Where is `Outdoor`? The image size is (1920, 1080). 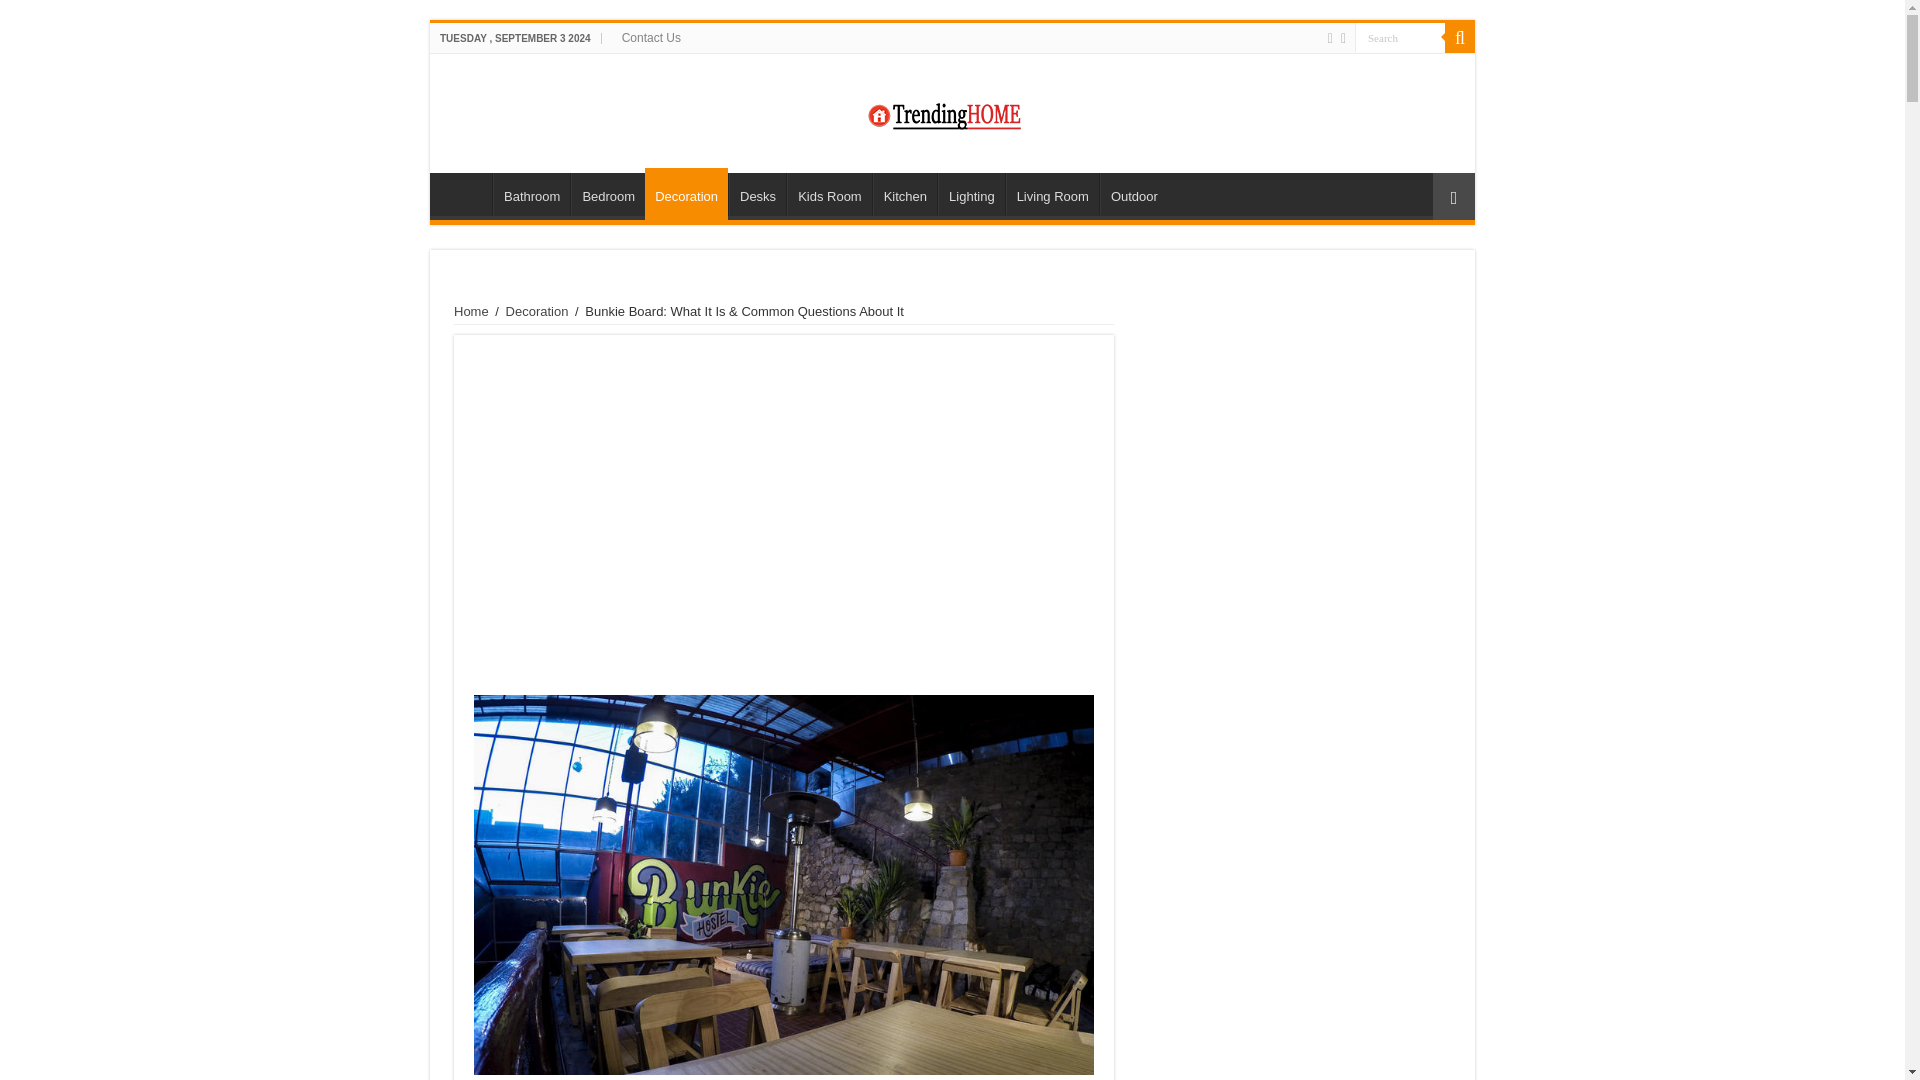
Outdoor is located at coordinates (1134, 193).